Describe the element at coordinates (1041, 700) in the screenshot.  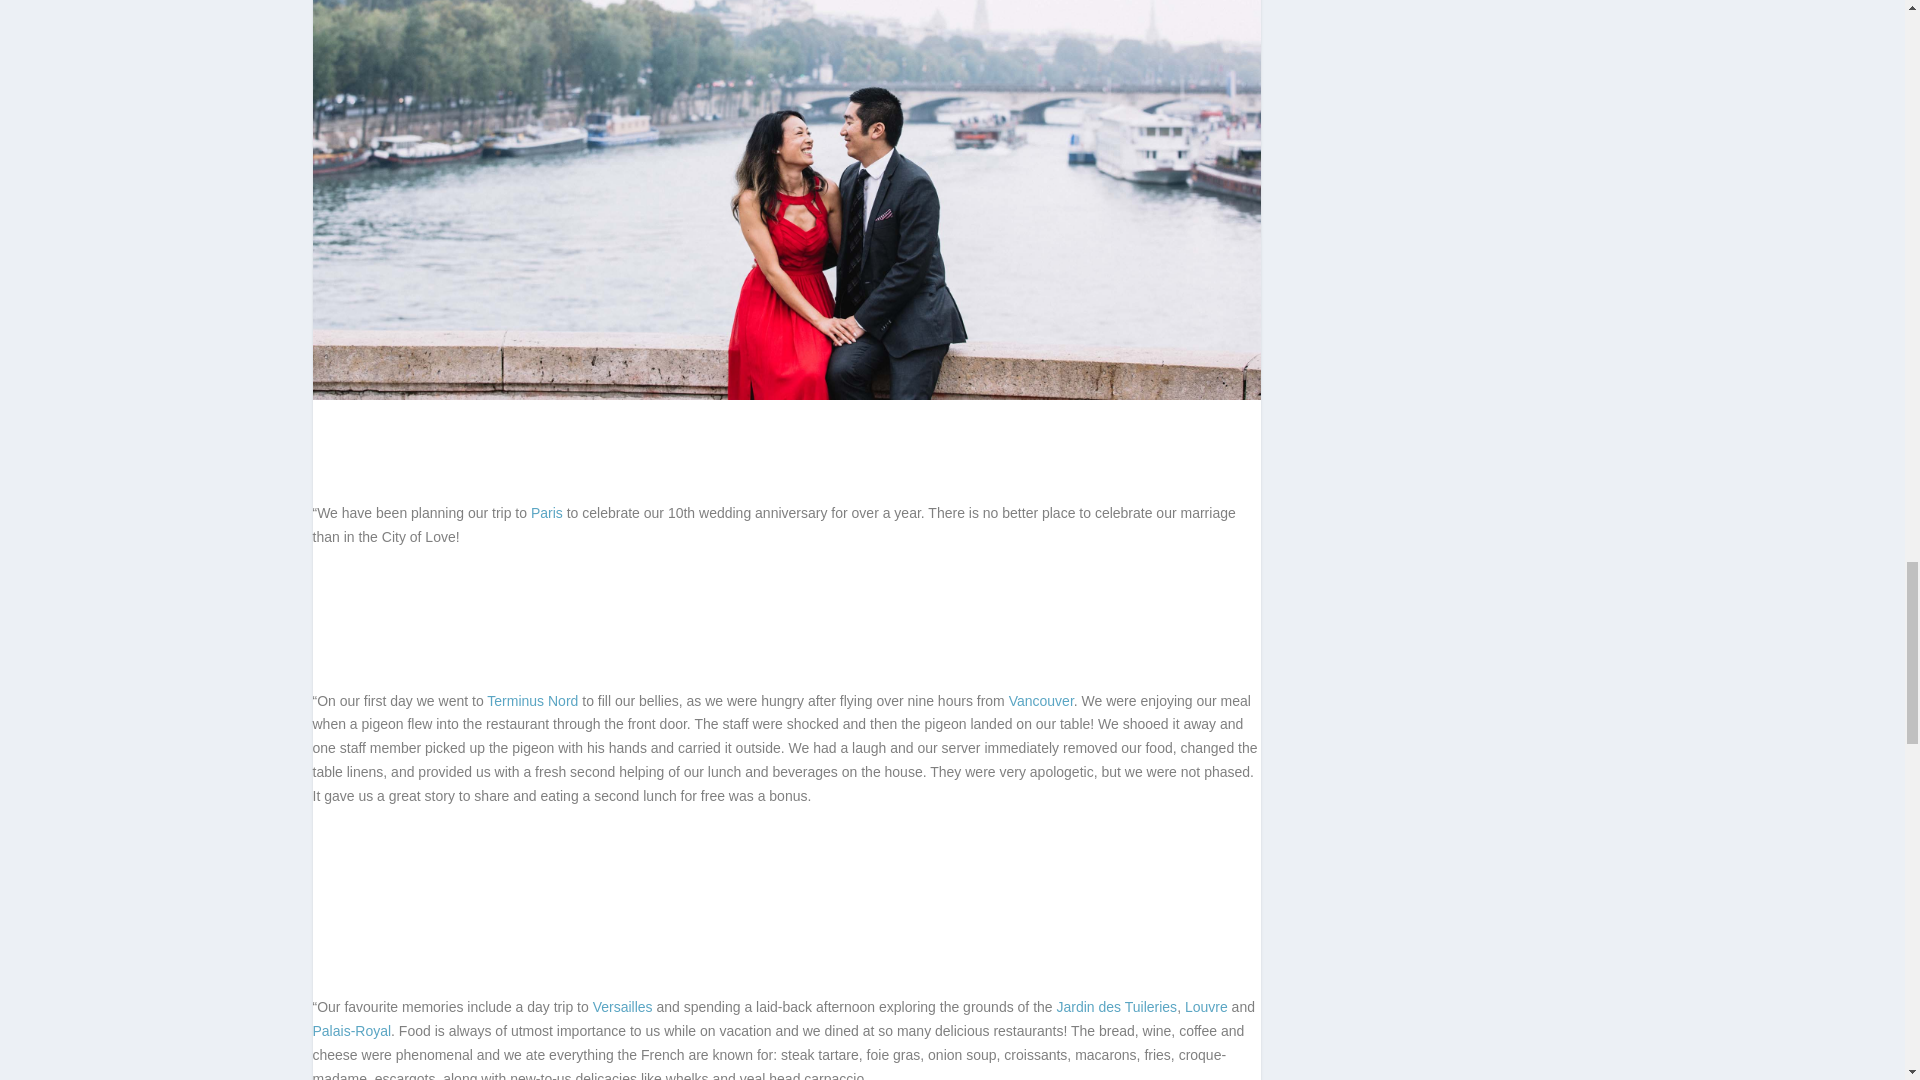
I see `Vancouver` at that location.